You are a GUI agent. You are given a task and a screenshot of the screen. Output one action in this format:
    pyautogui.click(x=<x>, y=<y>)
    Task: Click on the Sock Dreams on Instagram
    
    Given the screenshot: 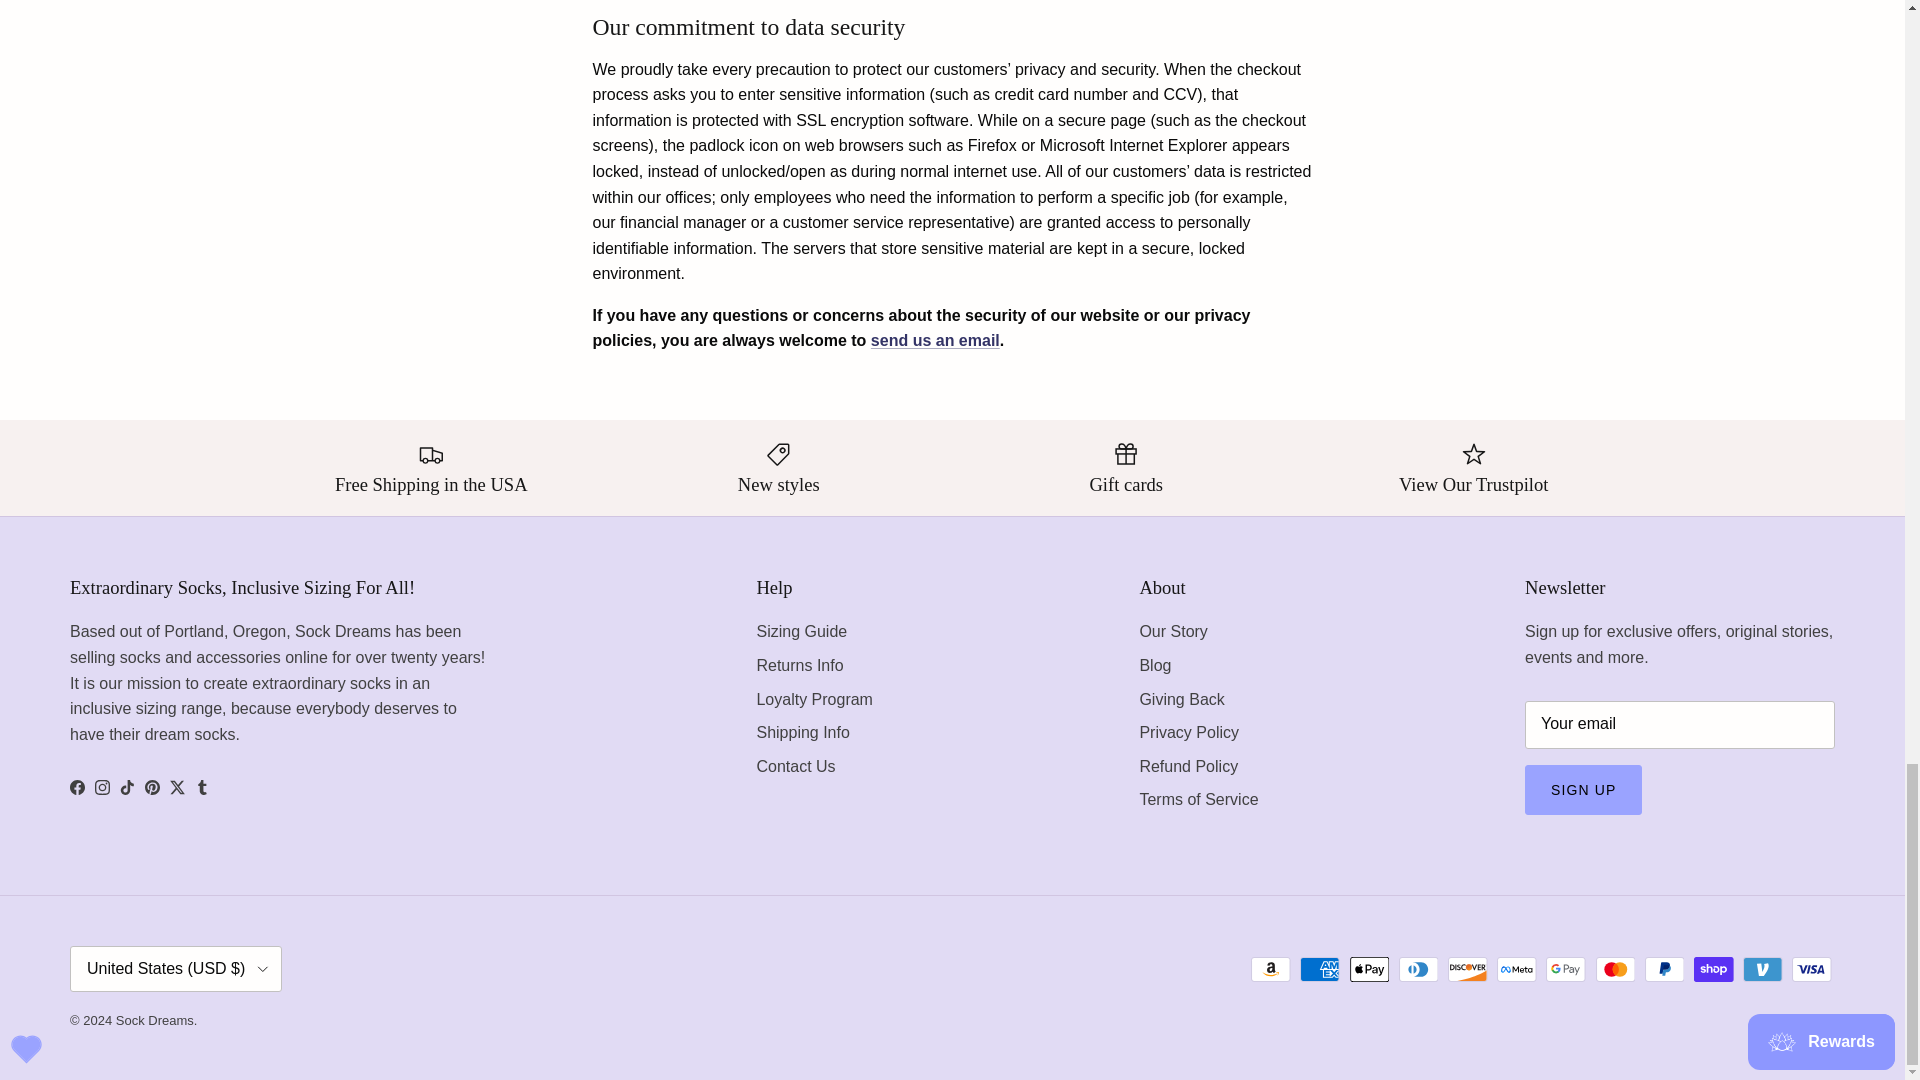 What is the action you would take?
    pyautogui.click(x=102, y=786)
    